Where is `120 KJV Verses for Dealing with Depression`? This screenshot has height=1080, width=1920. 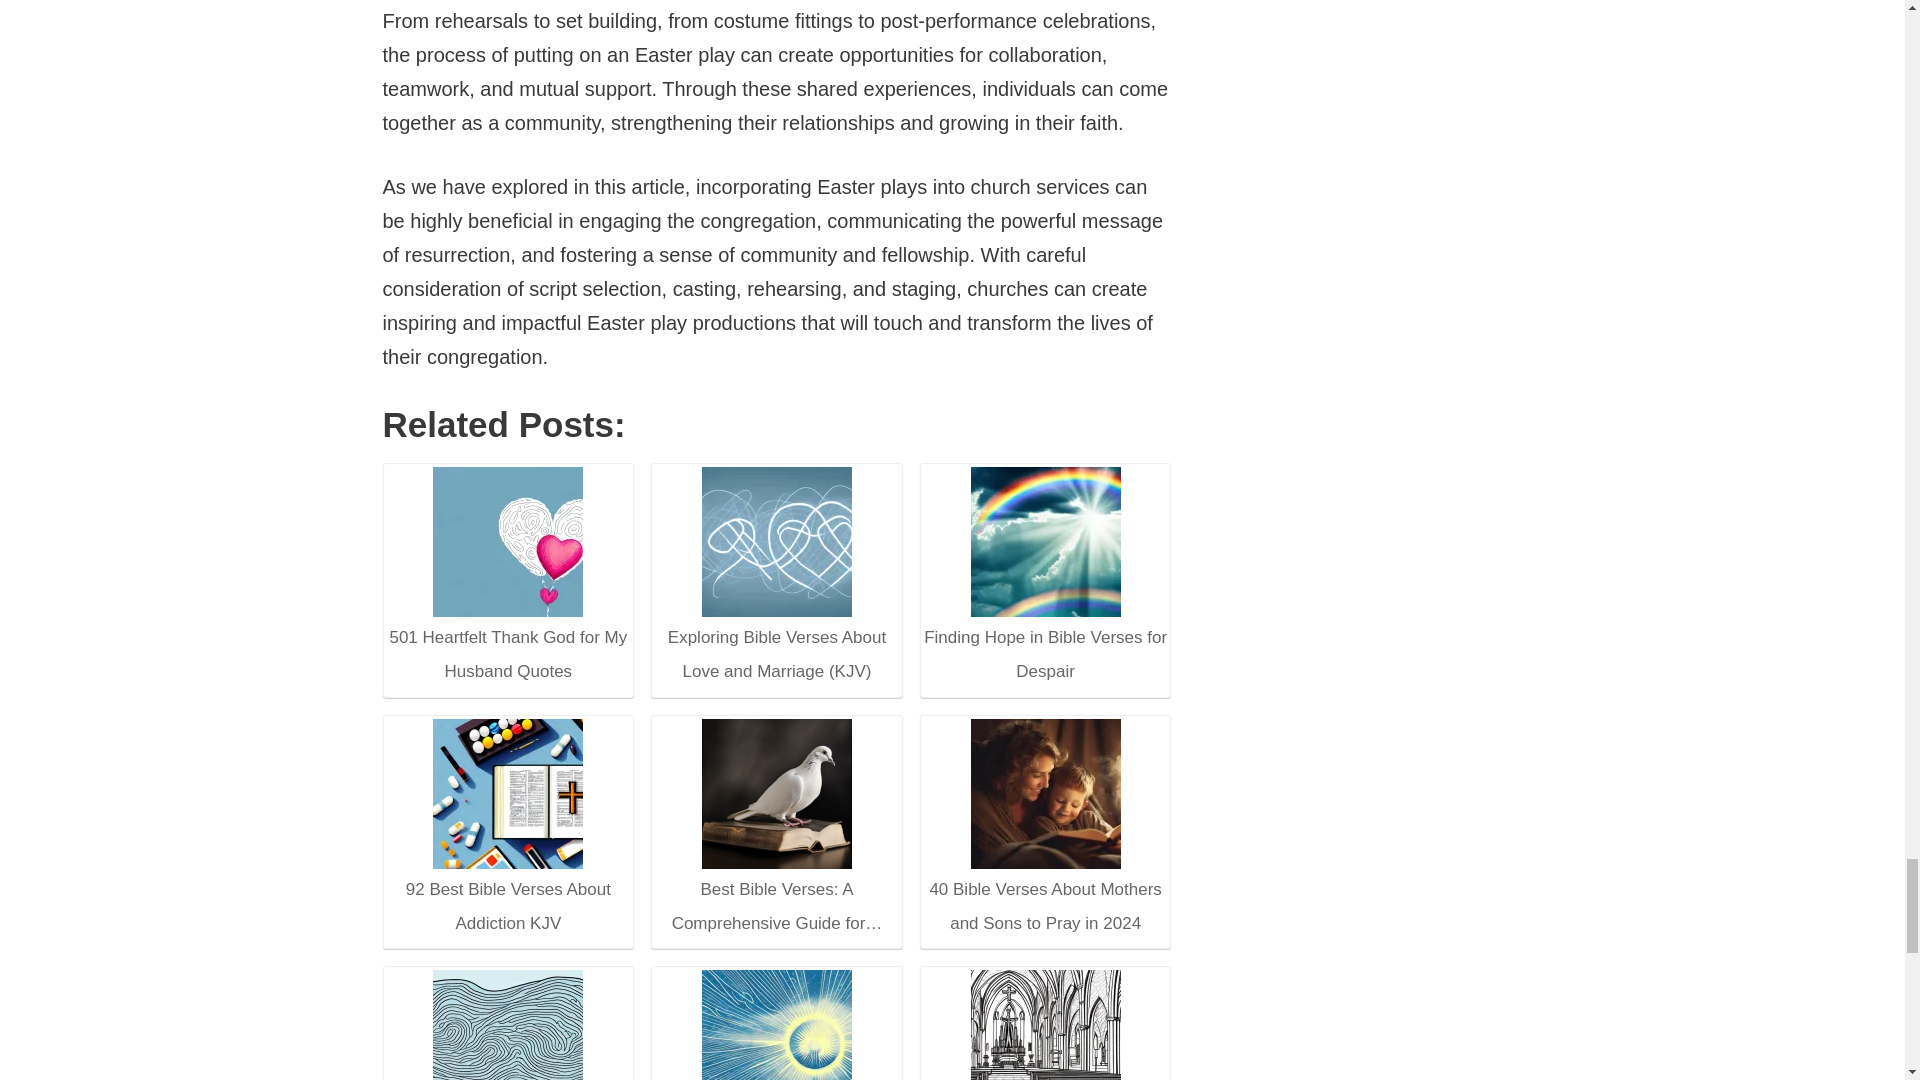
120 KJV Verses for Dealing with Depression is located at coordinates (777, 1024).